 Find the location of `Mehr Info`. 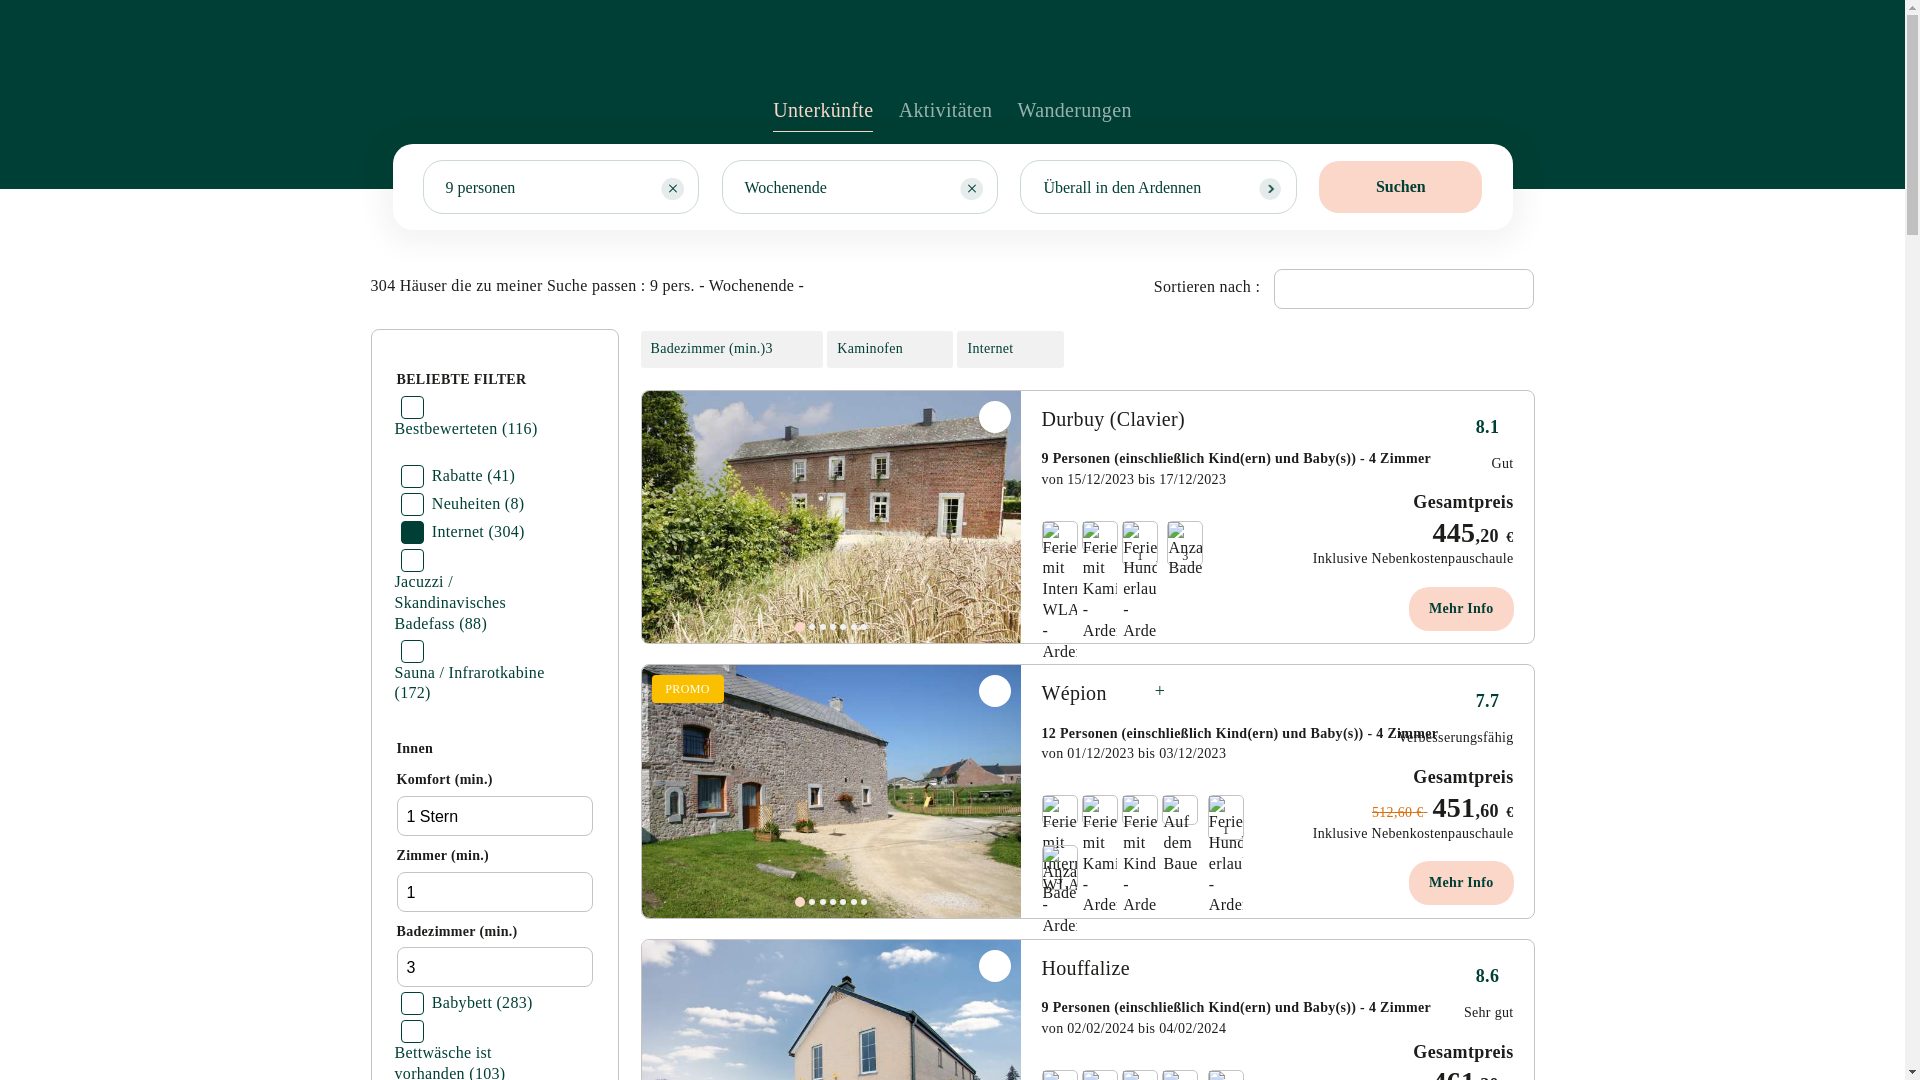

Mehr Info is located at coordinates (1399, 1051).